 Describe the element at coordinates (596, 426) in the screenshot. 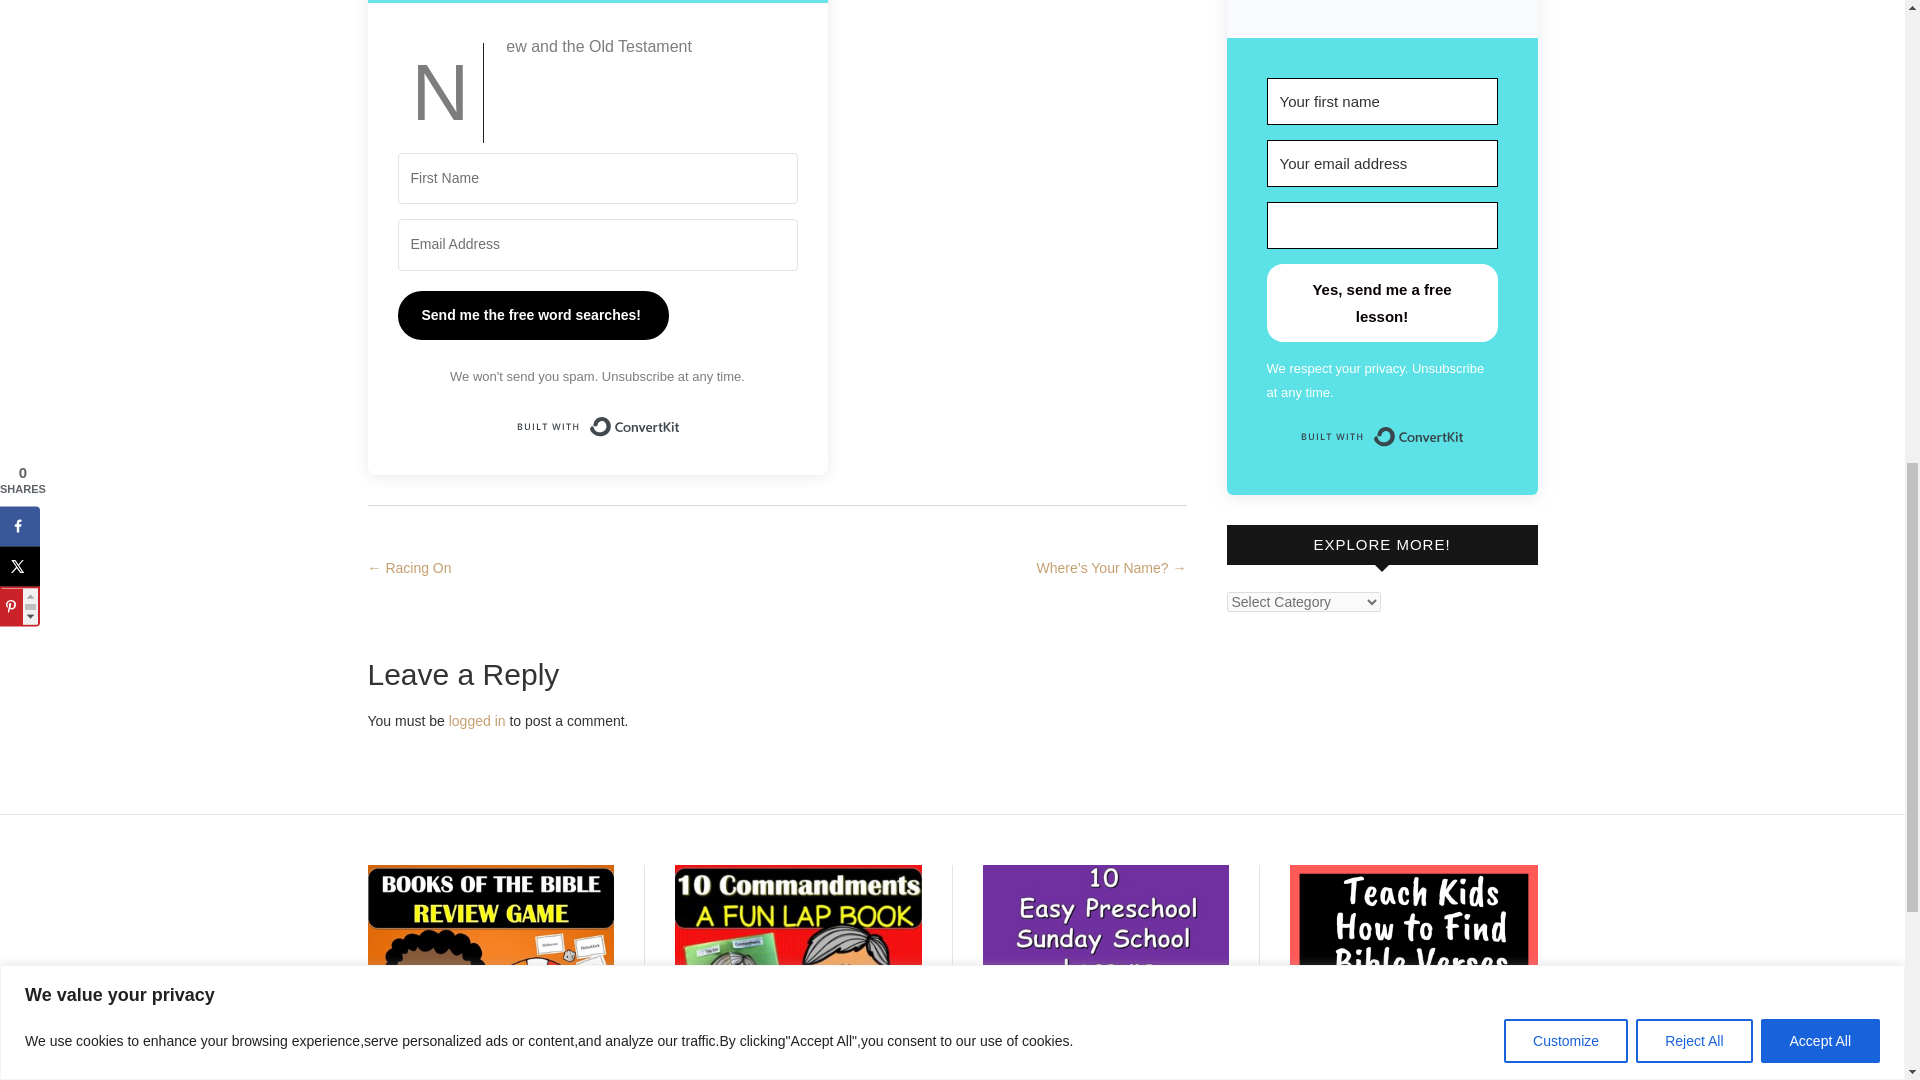

I see `Built with ConvertKit` at that location.